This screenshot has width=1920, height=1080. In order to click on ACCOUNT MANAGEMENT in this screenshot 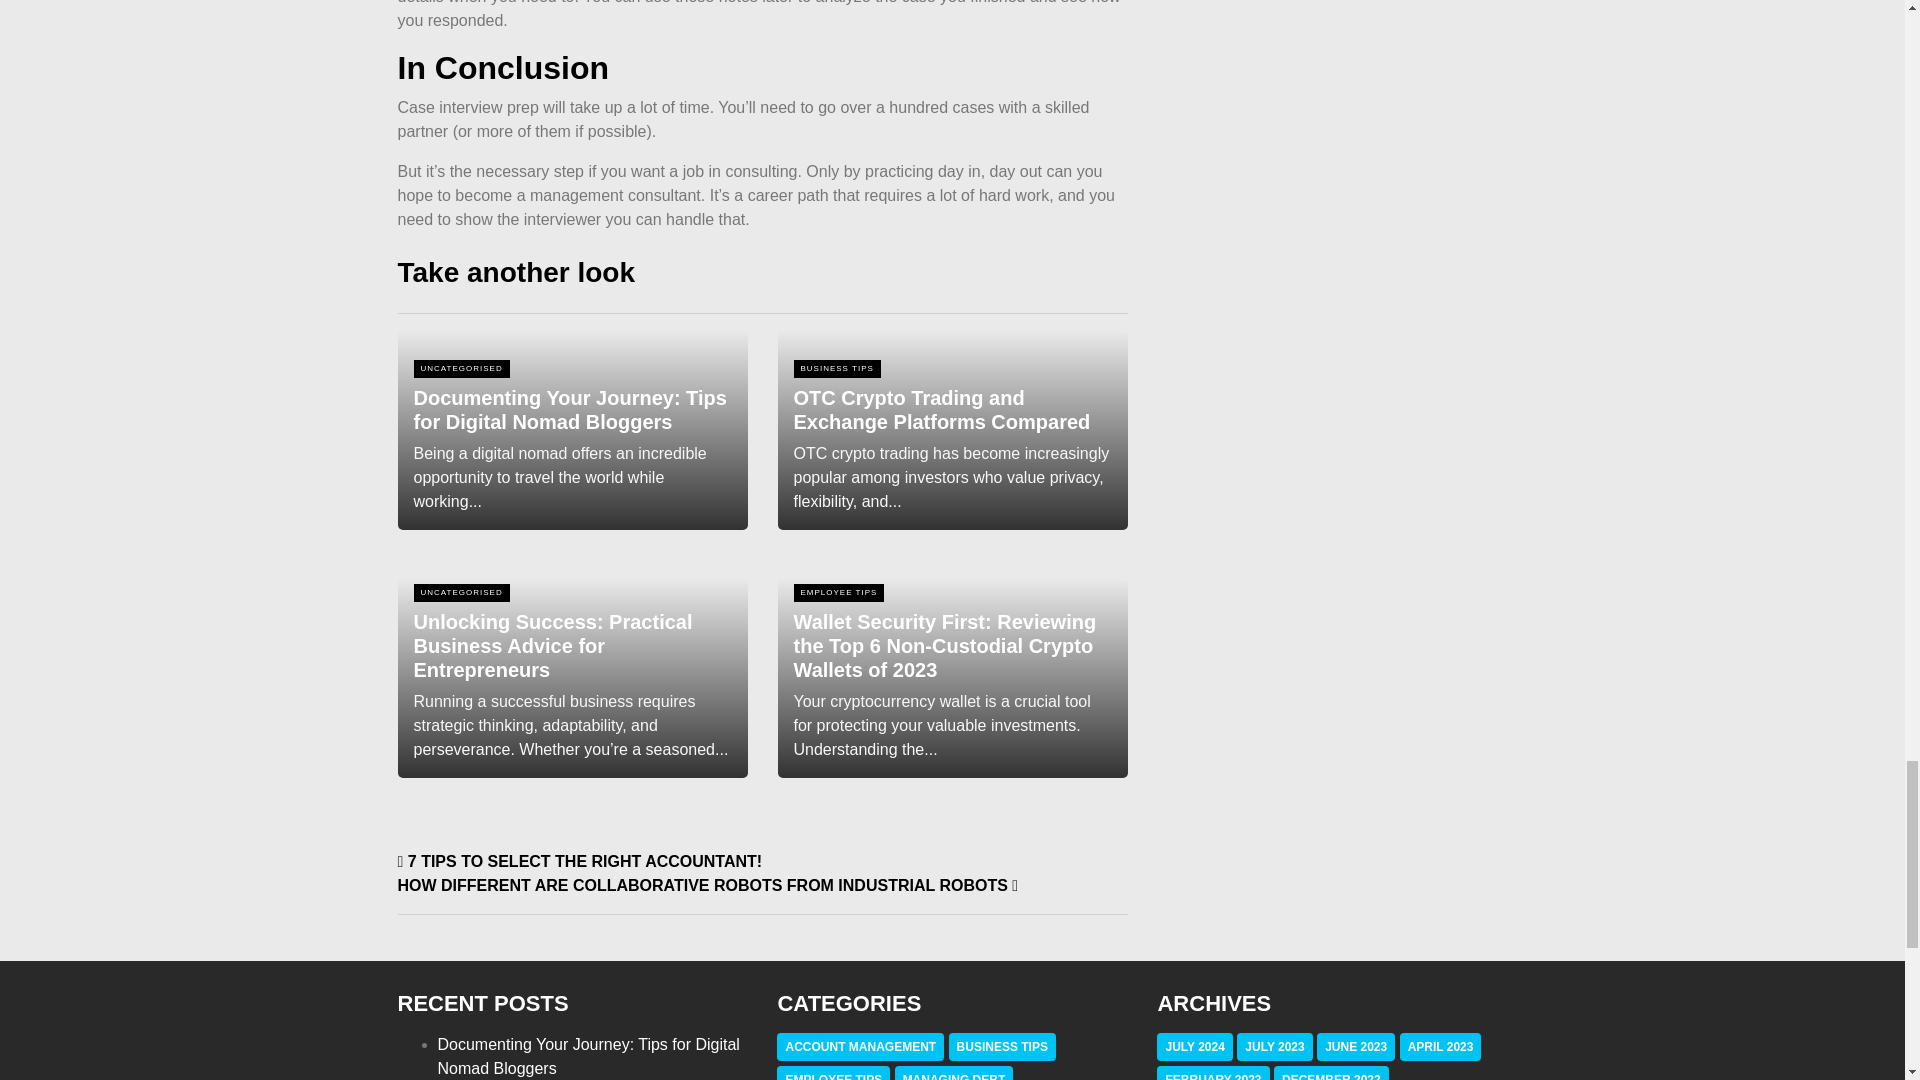, I will do `click(860, 1047)`.